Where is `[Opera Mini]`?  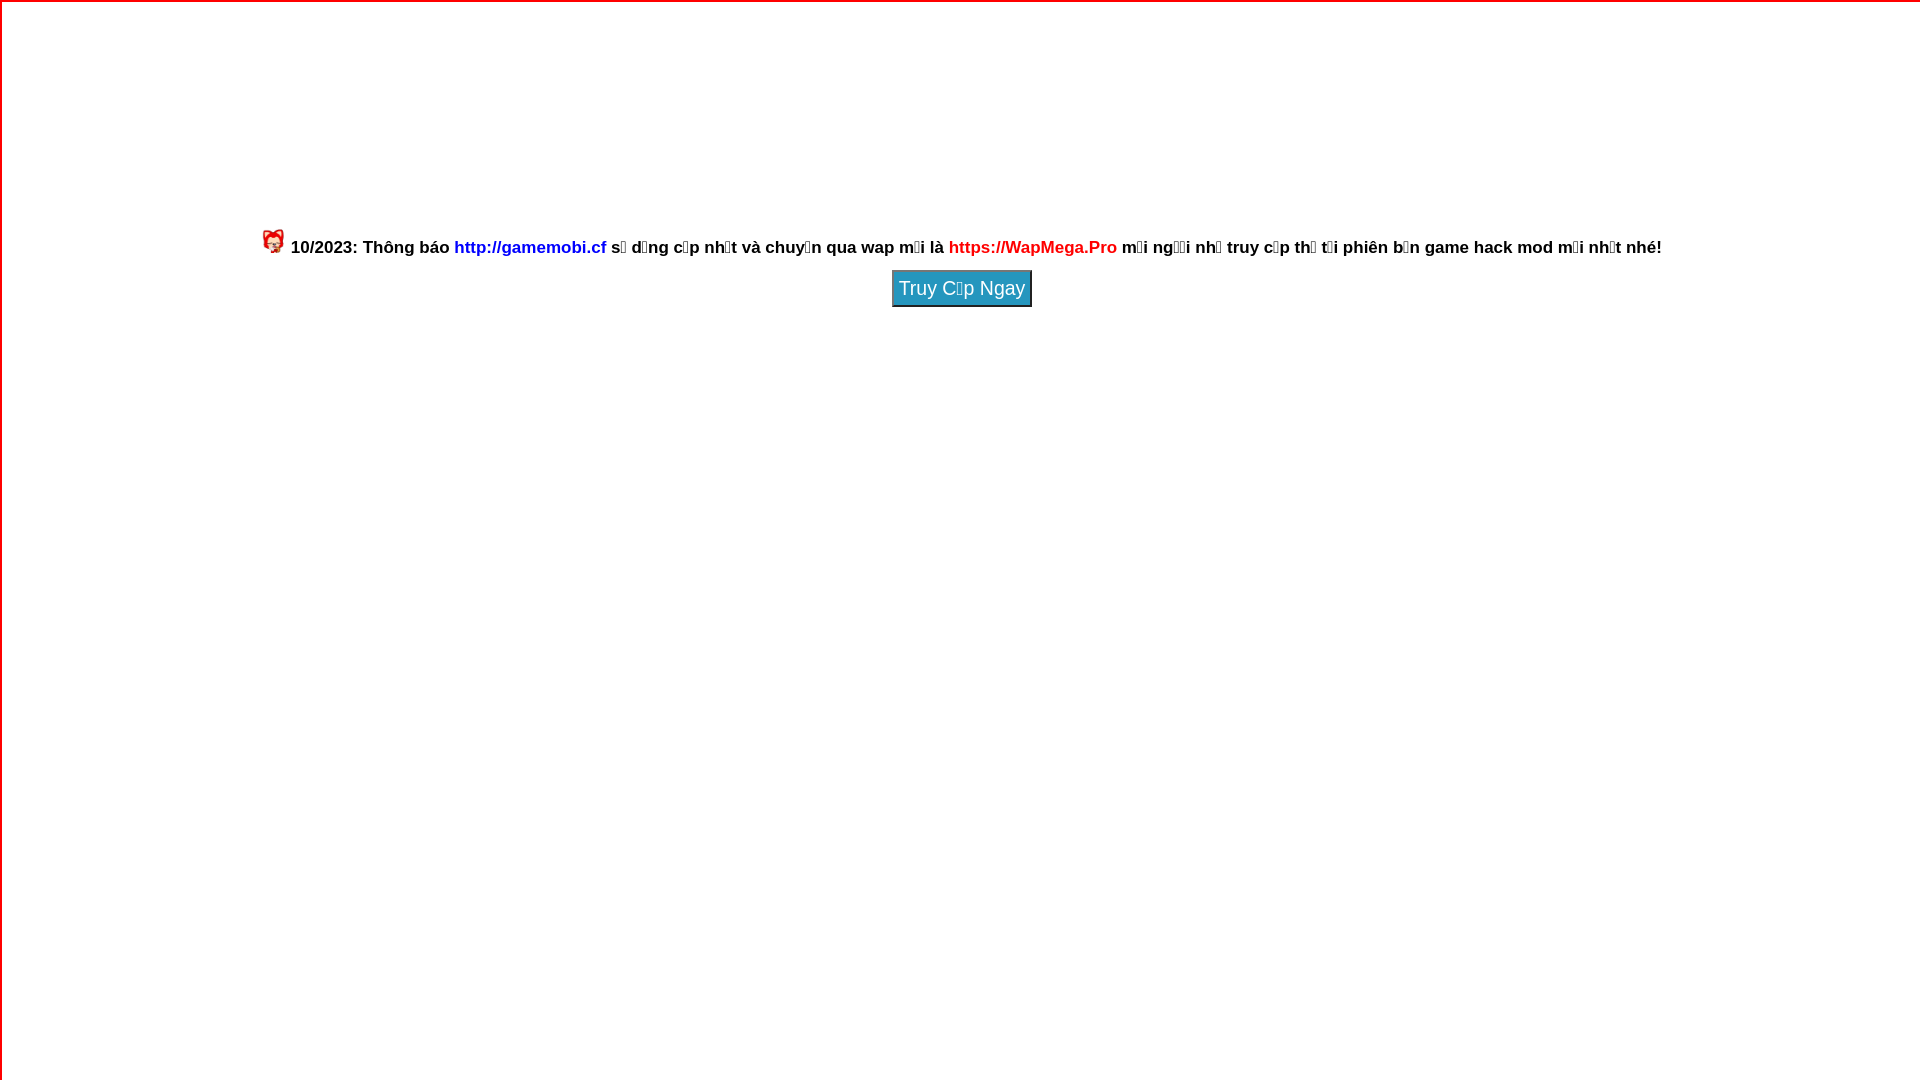
[Opera Mini] is located at coordinates (970, 166).